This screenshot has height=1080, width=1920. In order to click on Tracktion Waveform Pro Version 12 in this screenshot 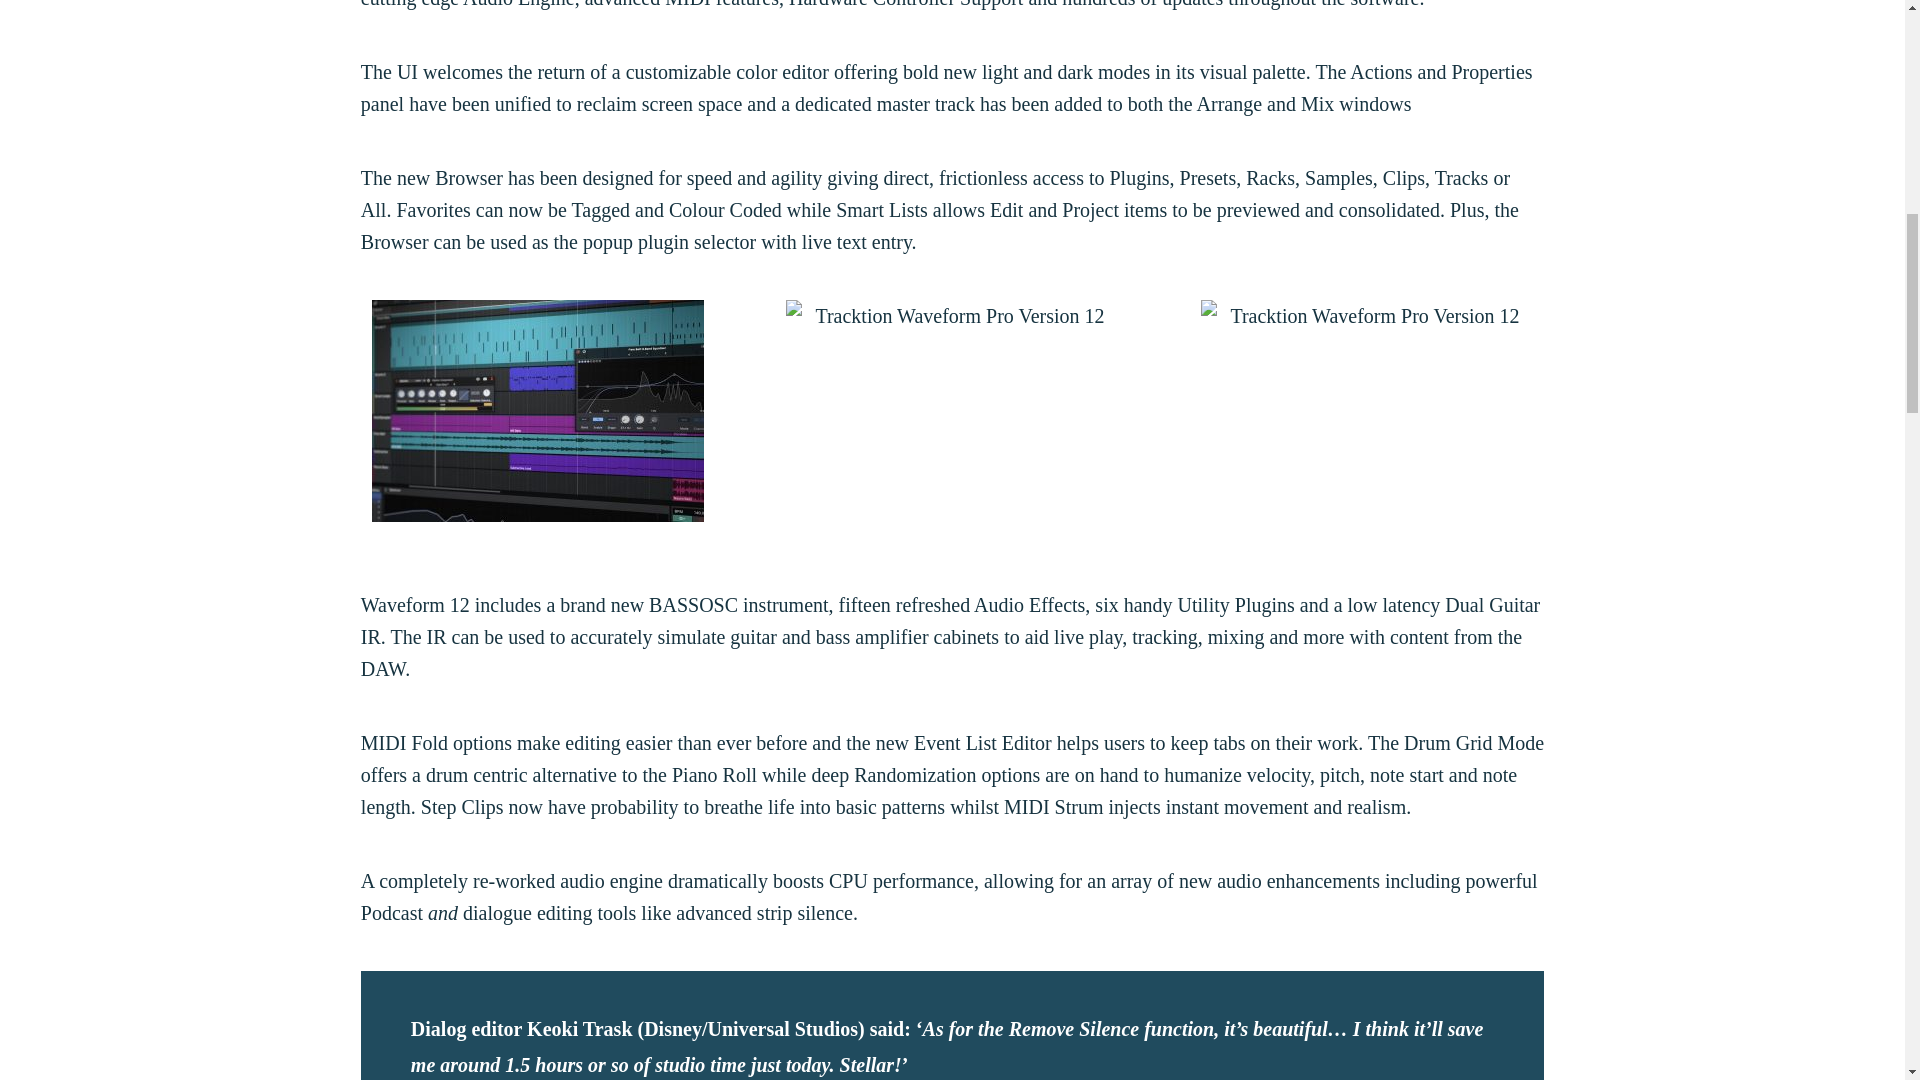, I will do `click(953, 410)`.